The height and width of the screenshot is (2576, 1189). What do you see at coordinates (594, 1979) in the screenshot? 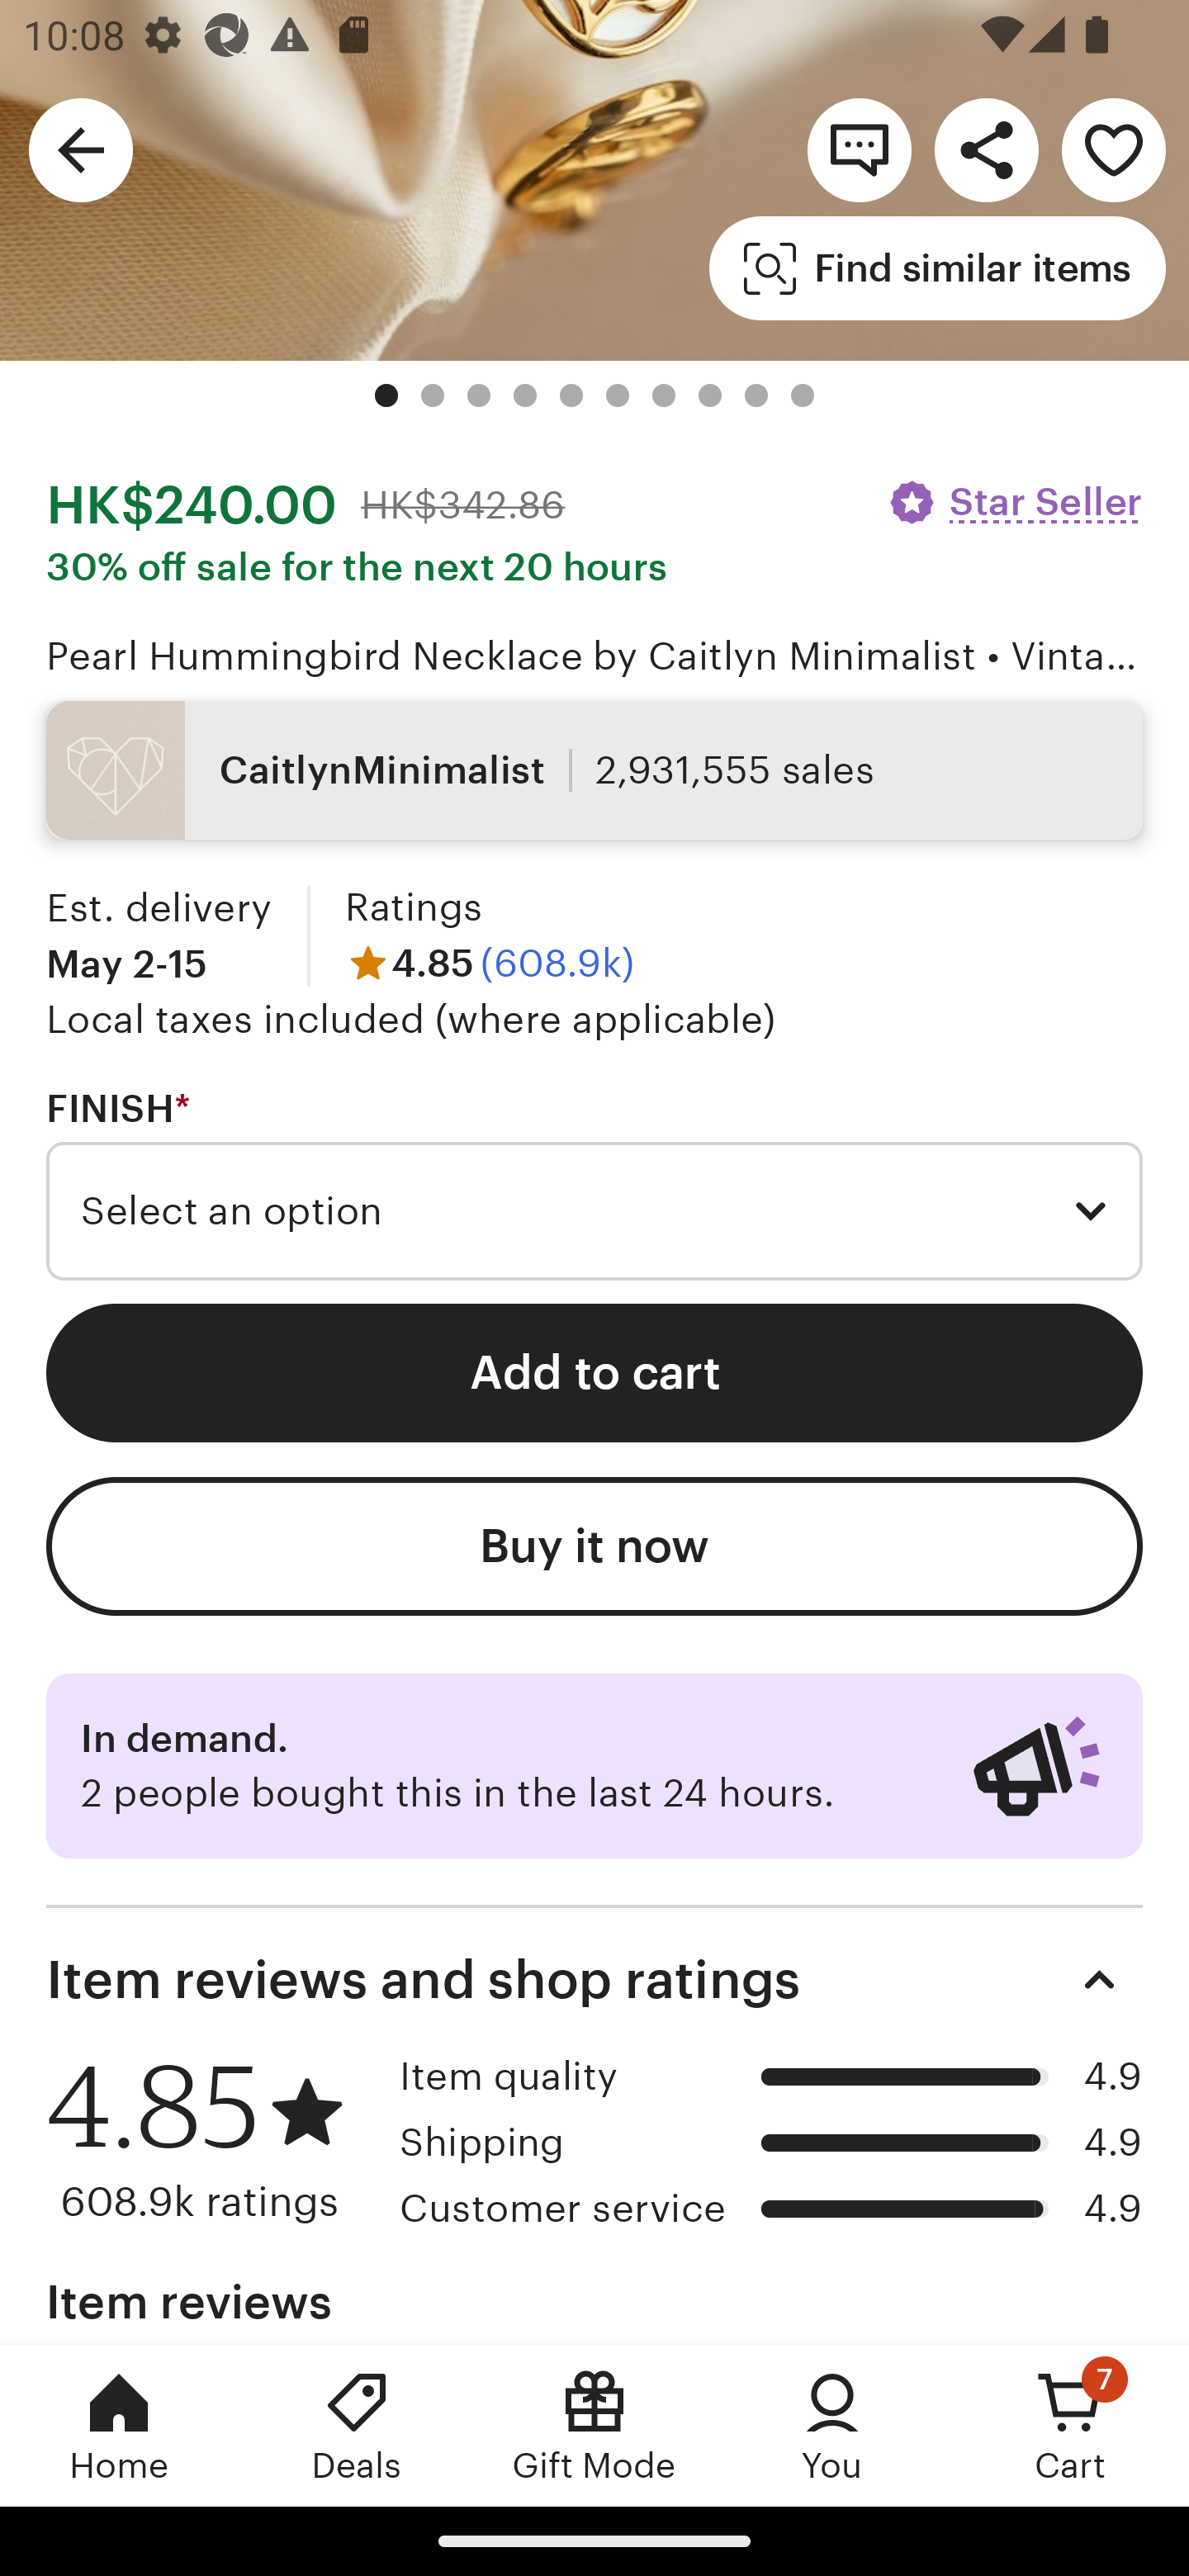
I see `Item reviews and shop ratings` at bounding box center [594, 1979].